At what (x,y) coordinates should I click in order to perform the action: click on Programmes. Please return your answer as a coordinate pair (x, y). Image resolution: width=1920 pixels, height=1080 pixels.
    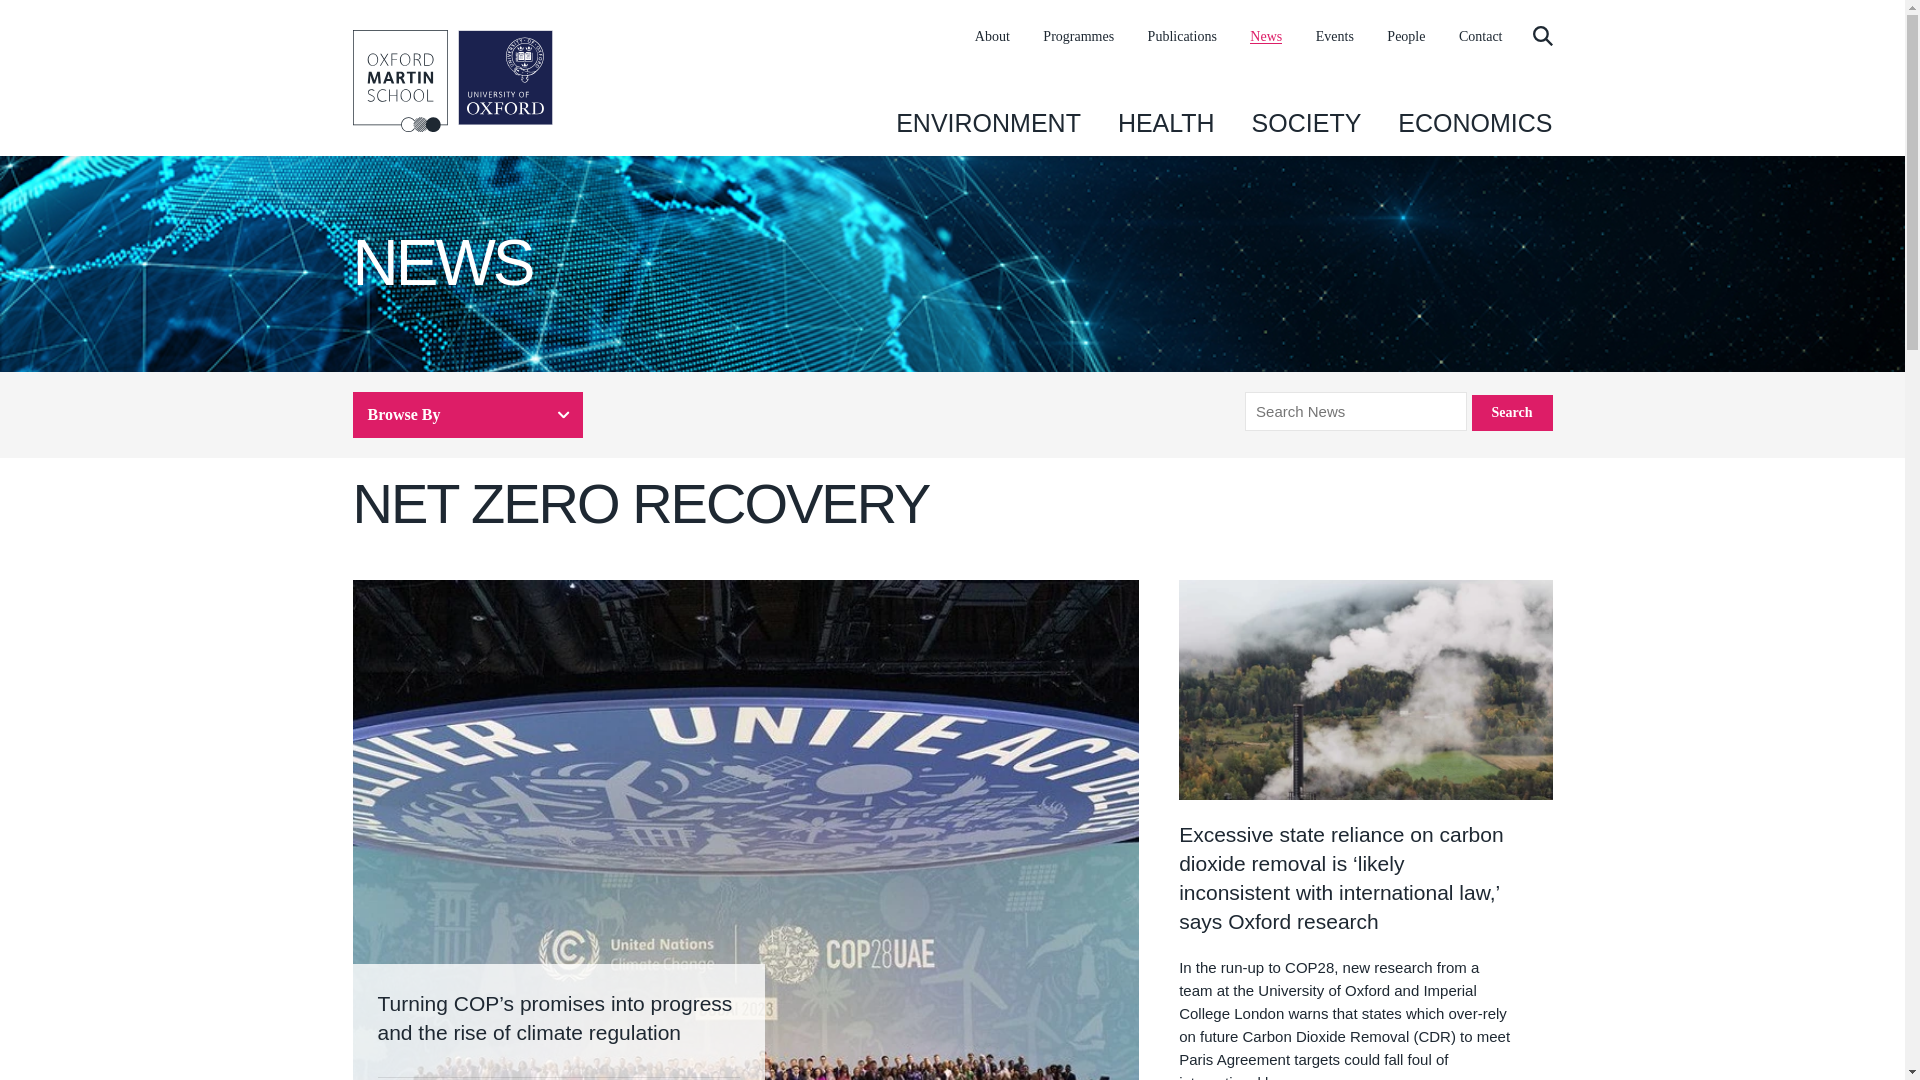
    Looking at the image, I should click on (1078, 37).